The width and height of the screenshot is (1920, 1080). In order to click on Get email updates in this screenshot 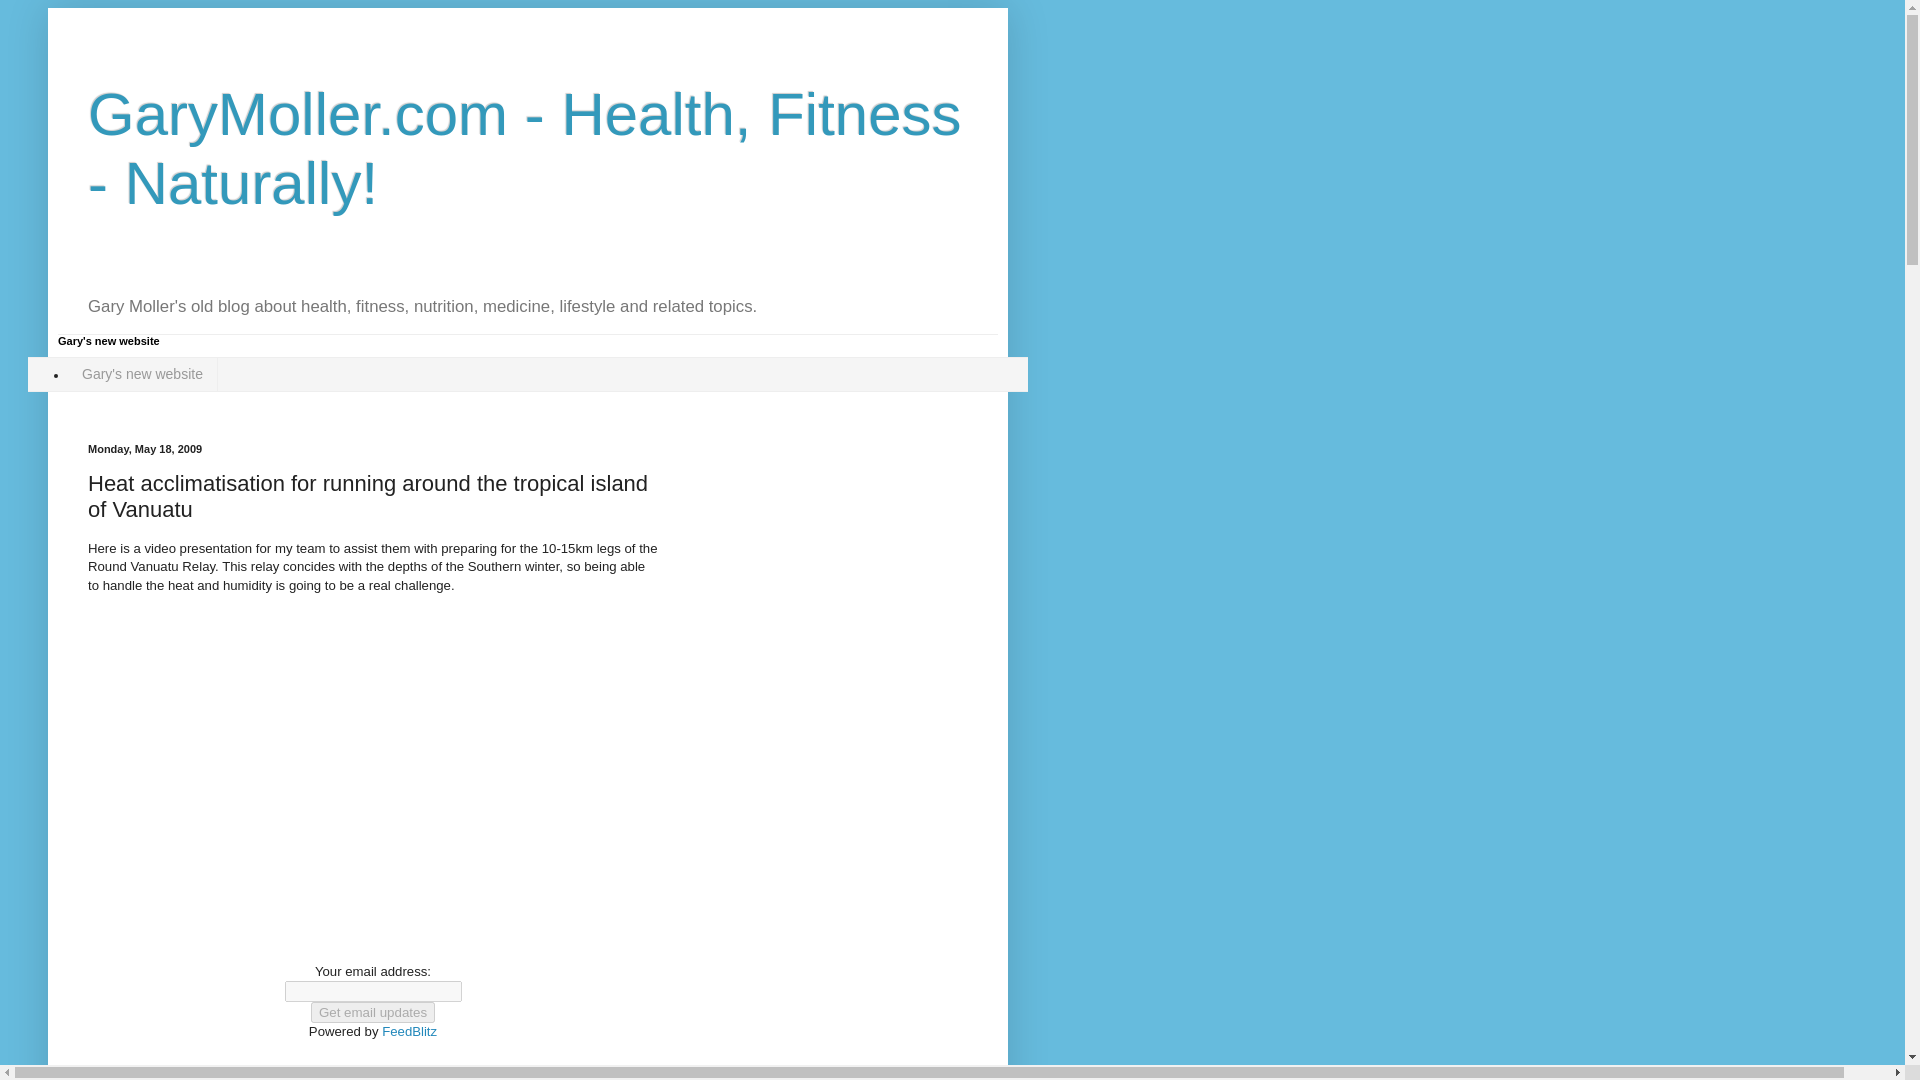, I will do `click(373, 1012)`.